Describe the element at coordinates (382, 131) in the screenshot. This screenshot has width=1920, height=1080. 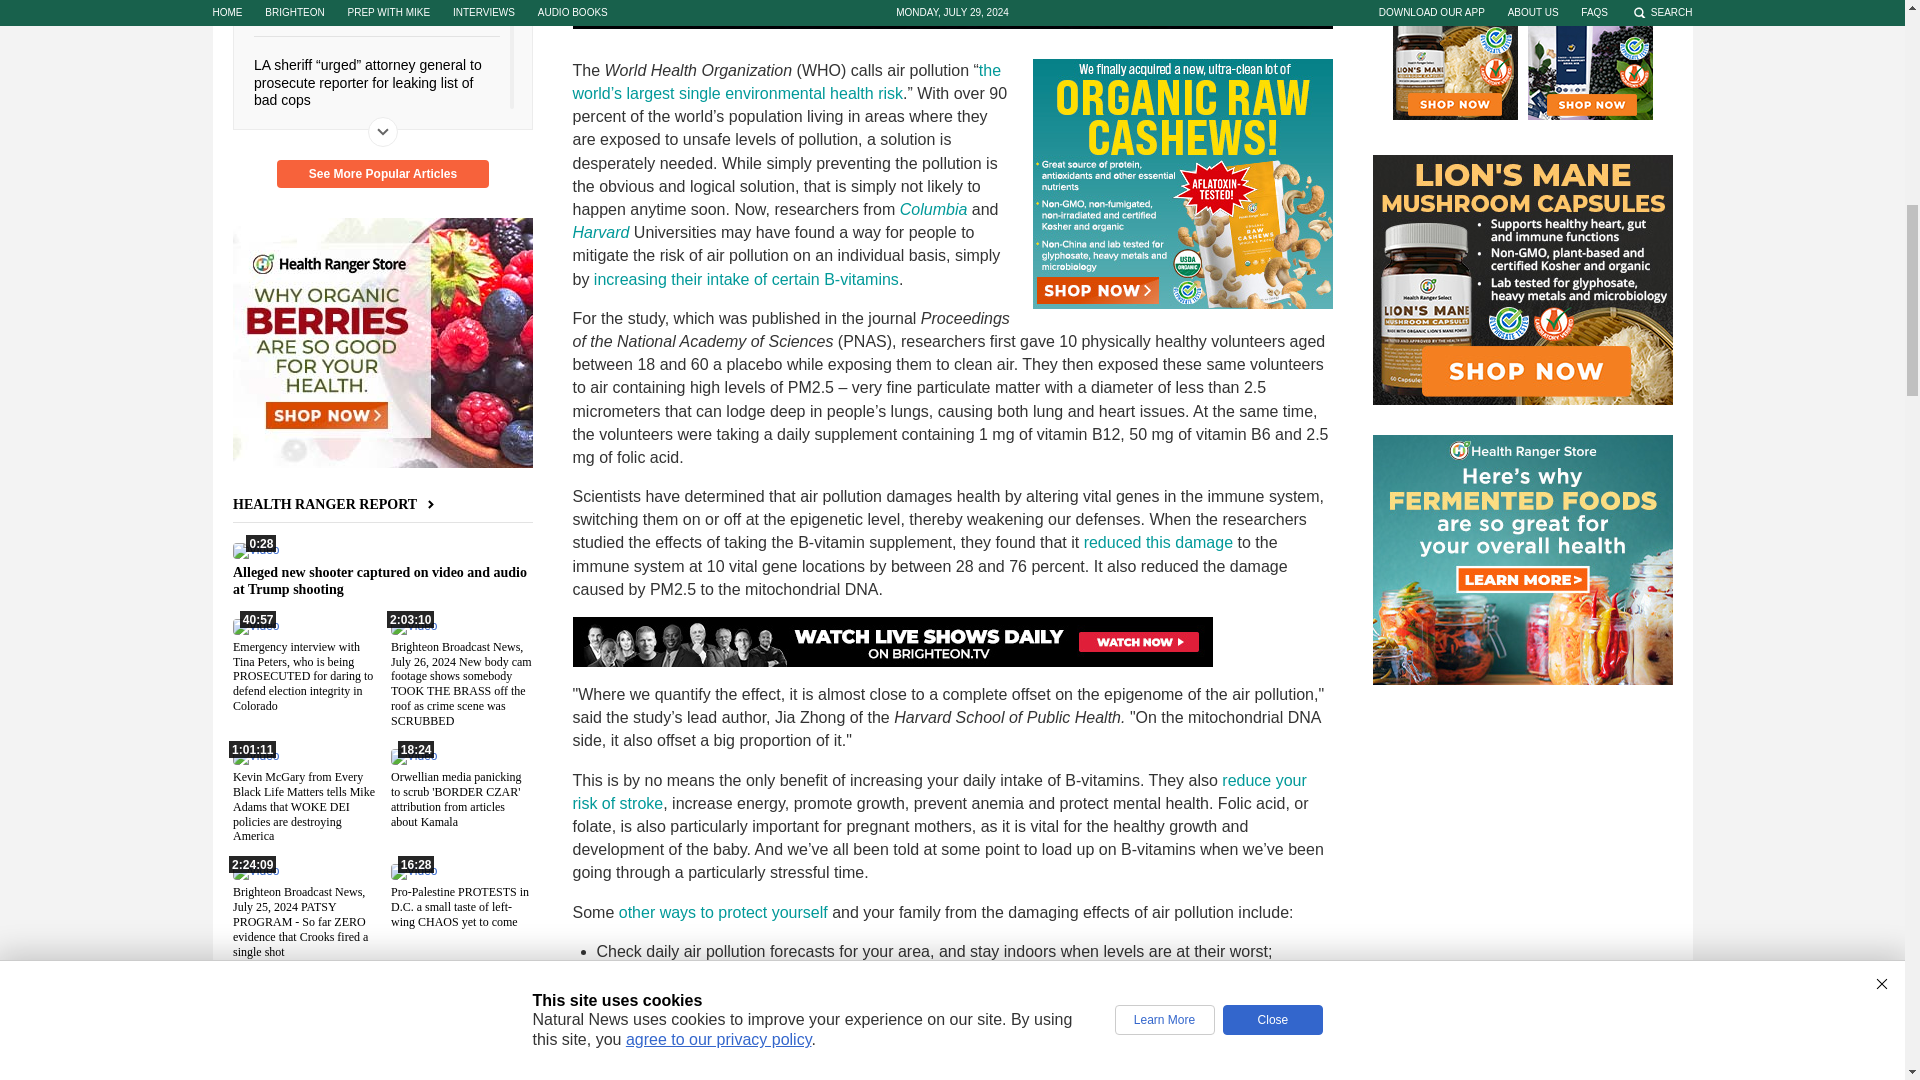
I see `Scroll Down` at that location.